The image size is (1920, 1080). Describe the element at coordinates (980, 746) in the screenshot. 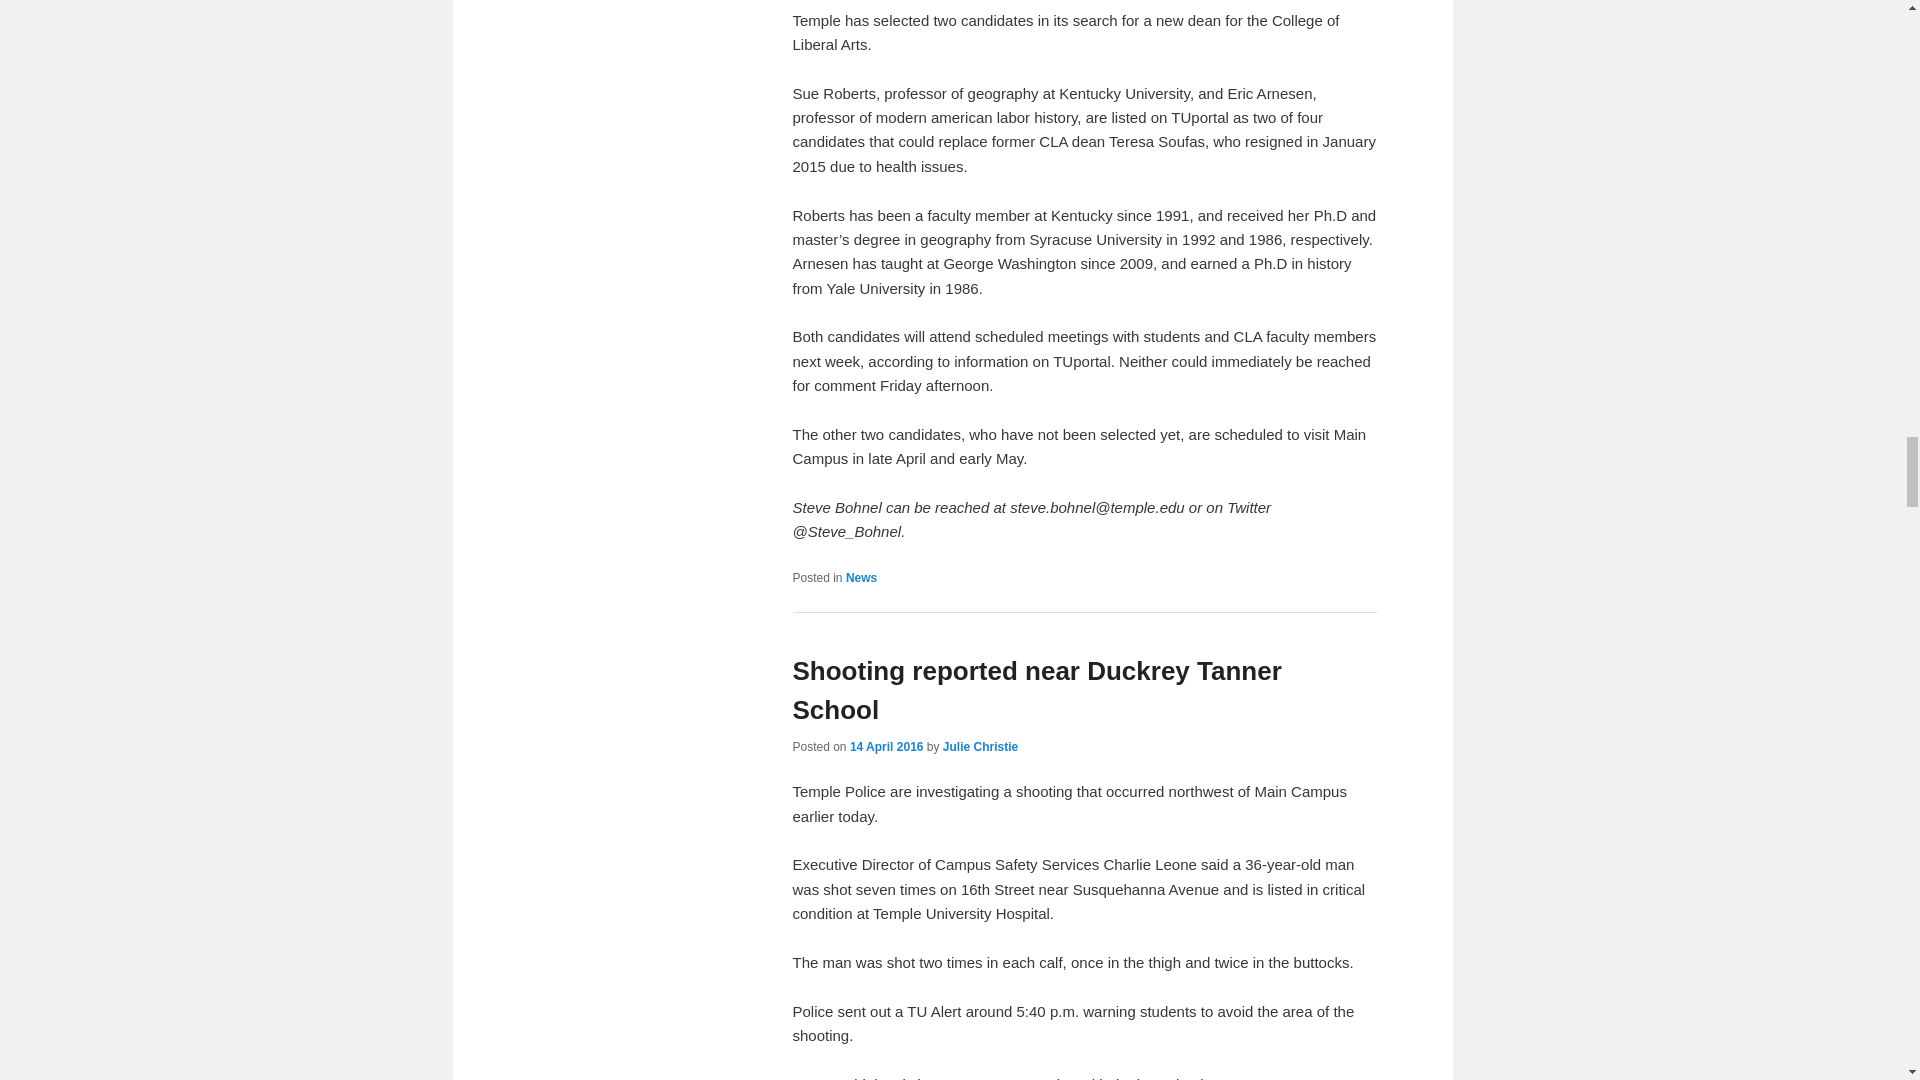

I see `View all posts by Julie Christie` at that location.